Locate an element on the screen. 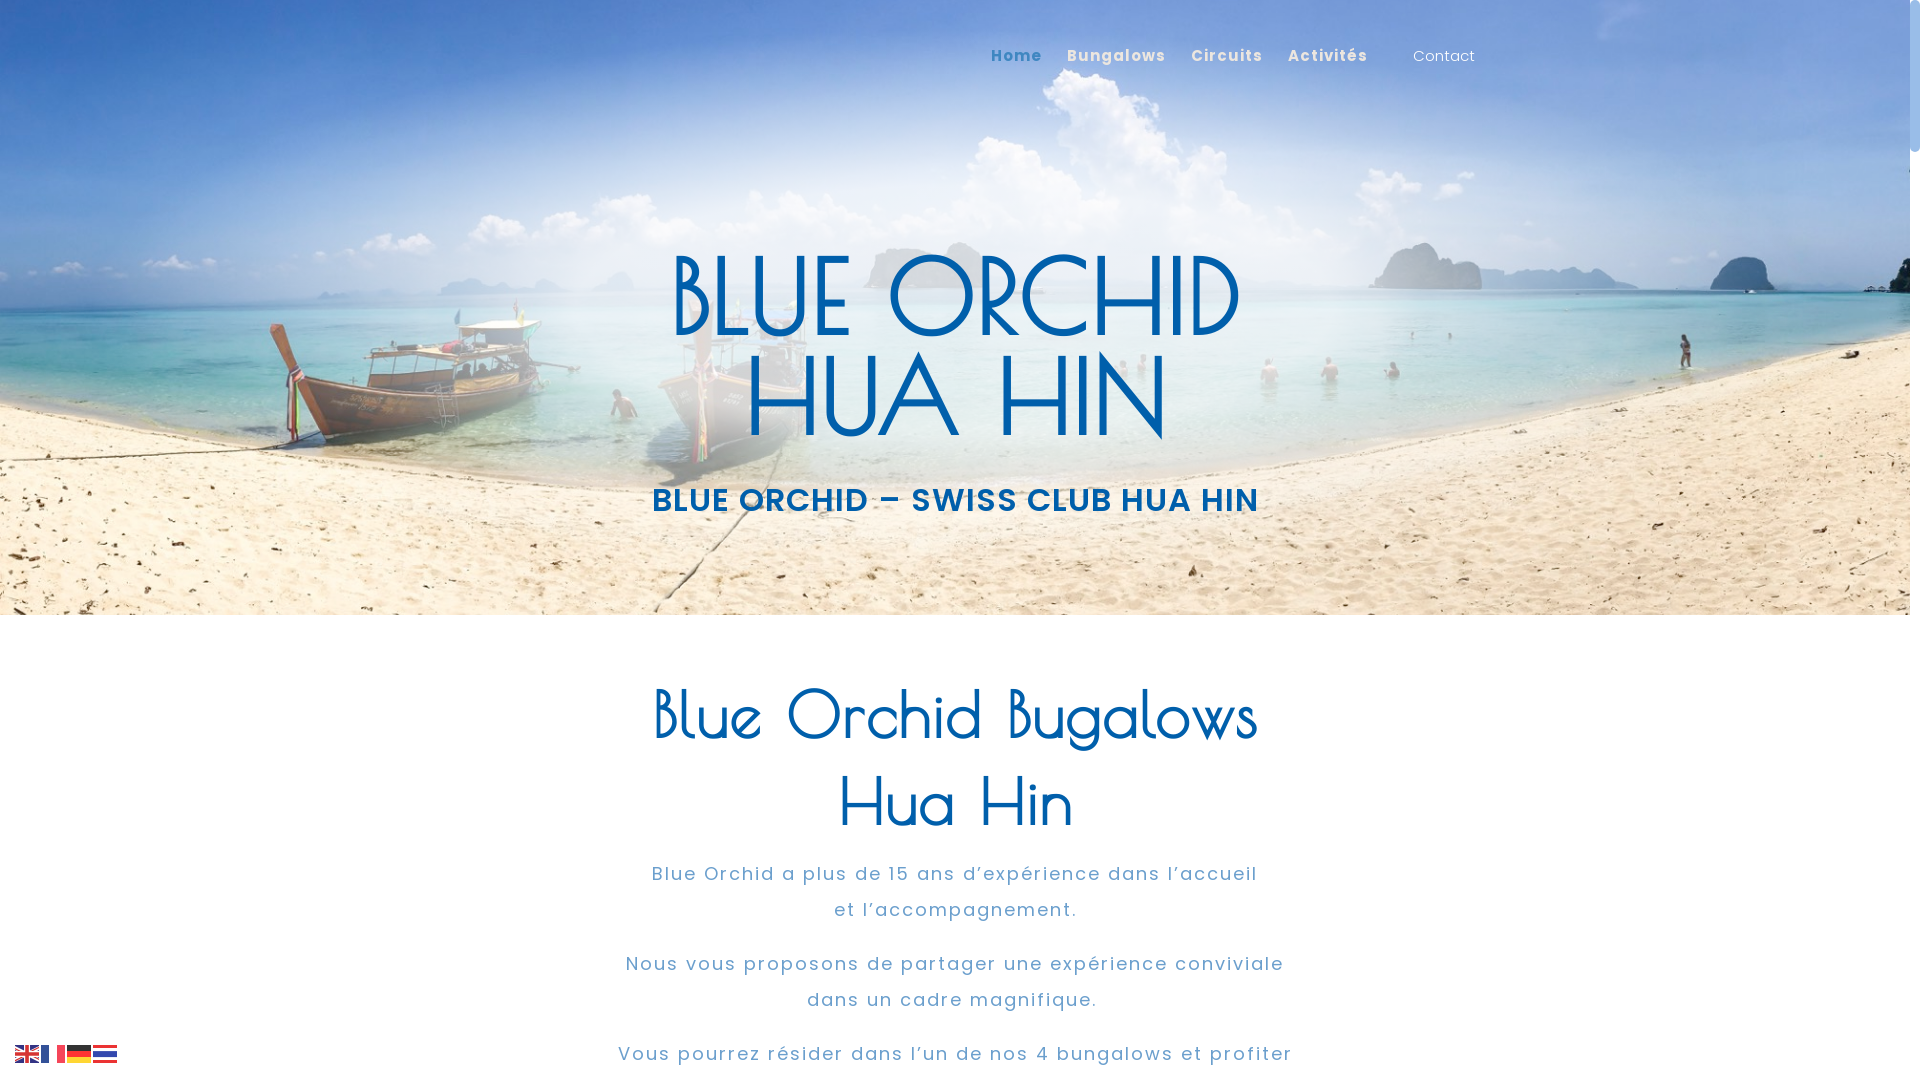 This screenshot has width=1920, height=1080. Thai is located at coordinates (106, 1052).